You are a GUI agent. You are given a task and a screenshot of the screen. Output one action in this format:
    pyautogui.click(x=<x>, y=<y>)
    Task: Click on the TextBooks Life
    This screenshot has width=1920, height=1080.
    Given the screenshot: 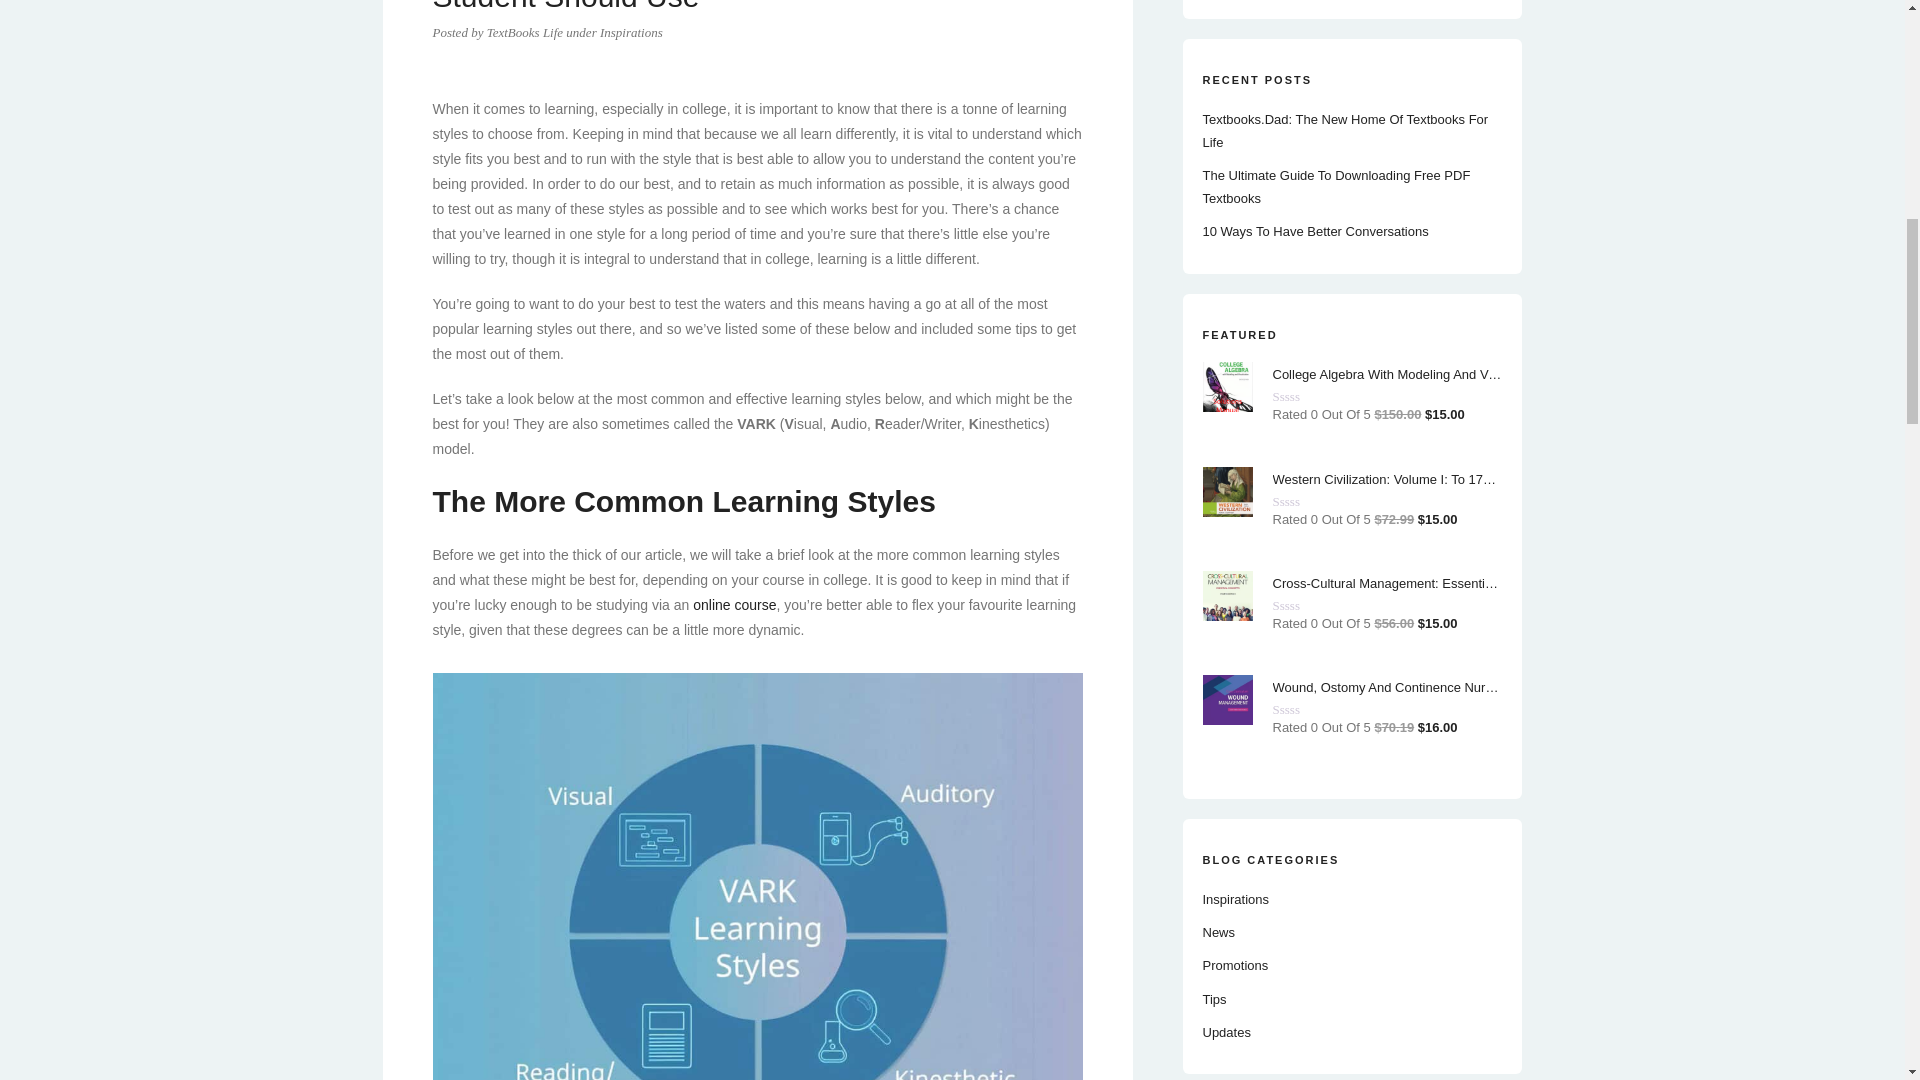 What is the action you would take?
    pyautogui.click(x=524, y=32)
    